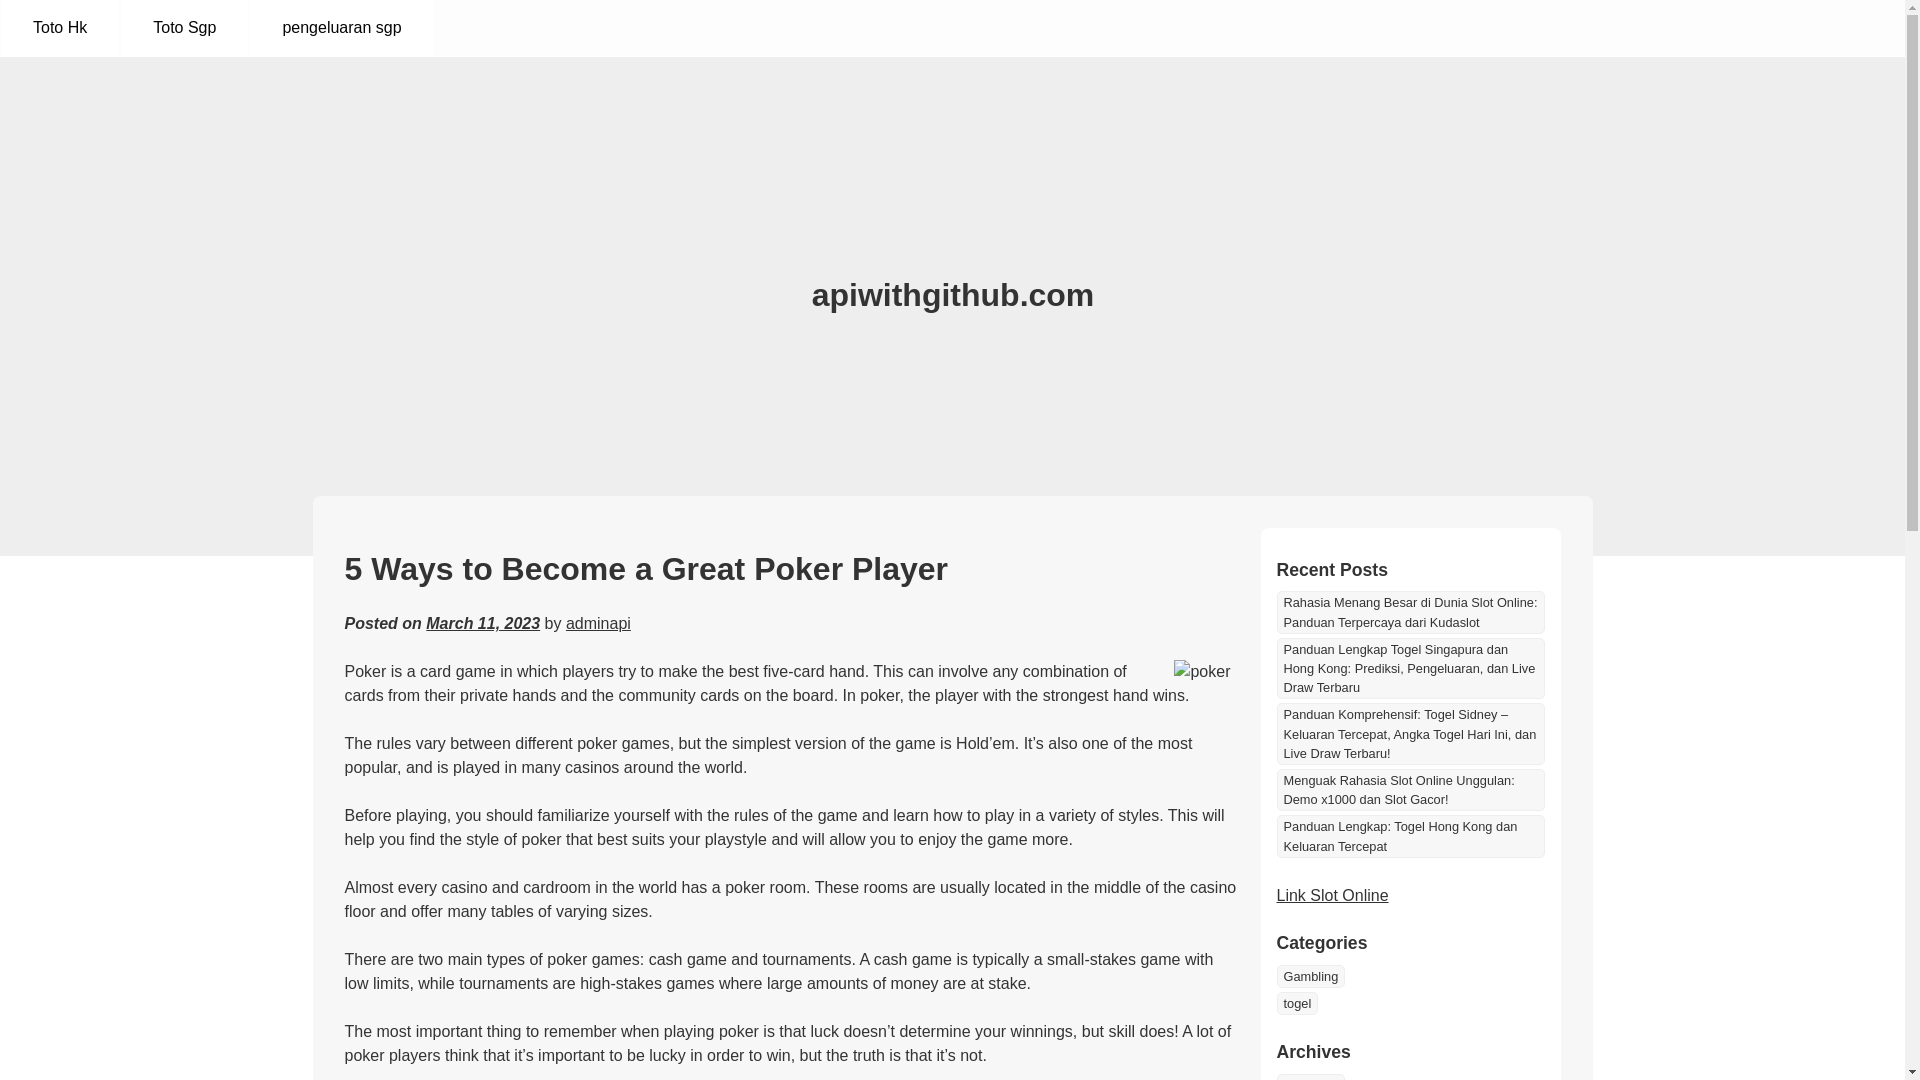 The width and height of the screenshot is (1920, 1080). Describe the element at coordinates (341, 28) in the screenshot. I see `pengeluaran sgp` at that location.